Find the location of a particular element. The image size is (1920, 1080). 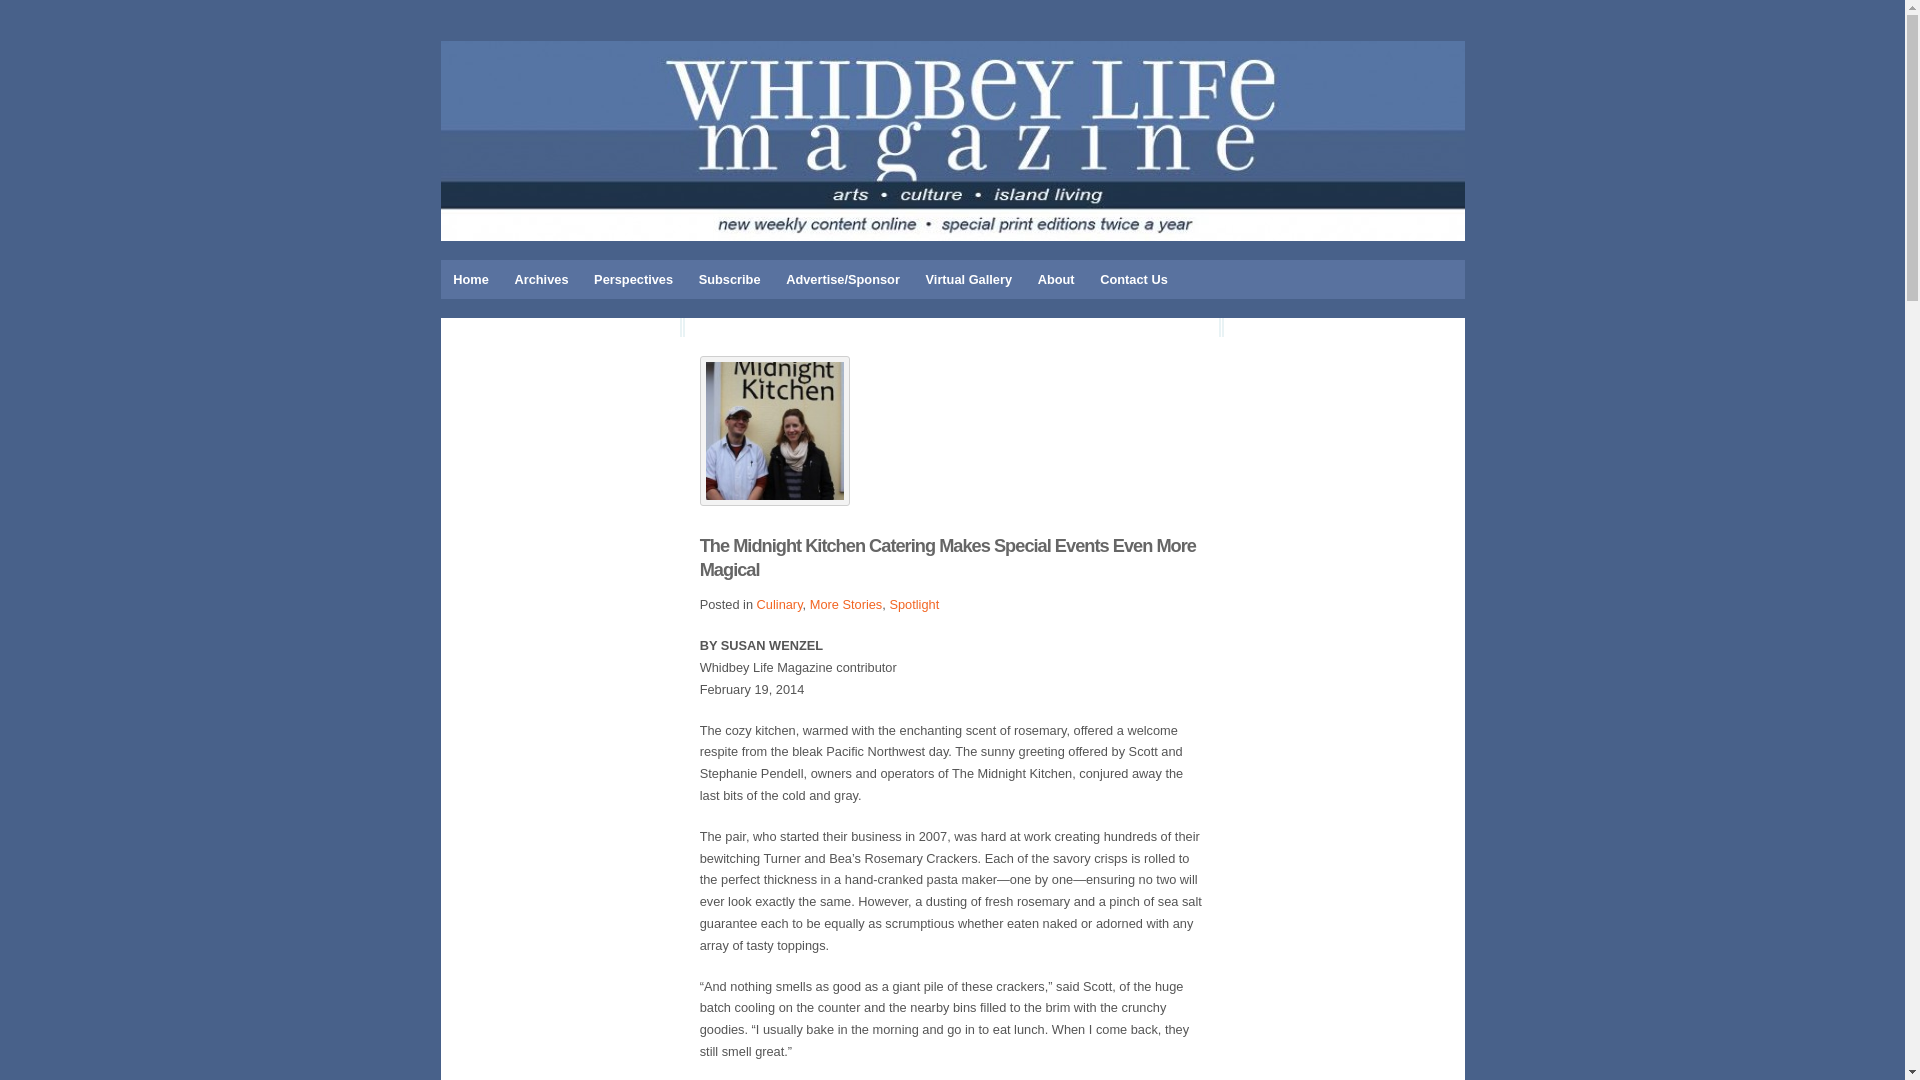

Home is located at coordinates (470, 279).